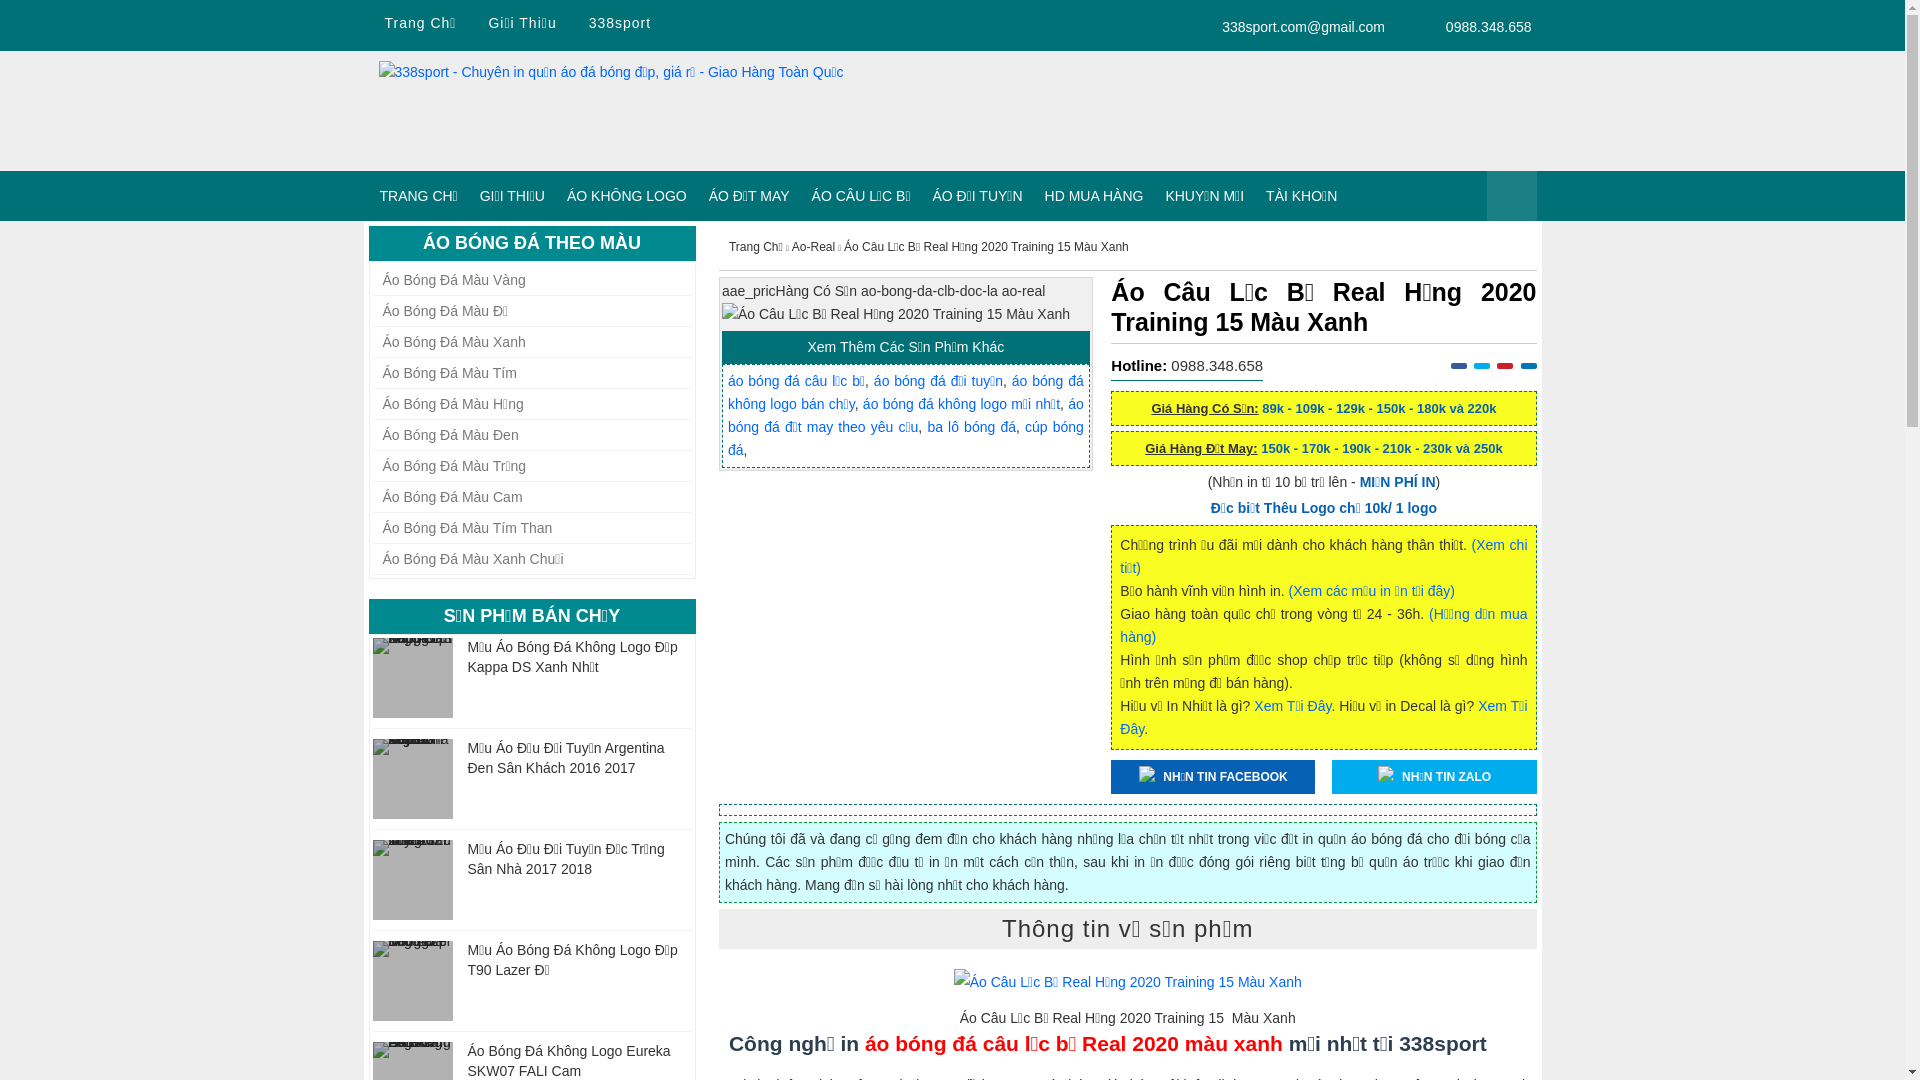  What do you see at coordinates (1466, 26) in the screenshot?
I see `0988.348.658` at bounding box center [1466, 26].